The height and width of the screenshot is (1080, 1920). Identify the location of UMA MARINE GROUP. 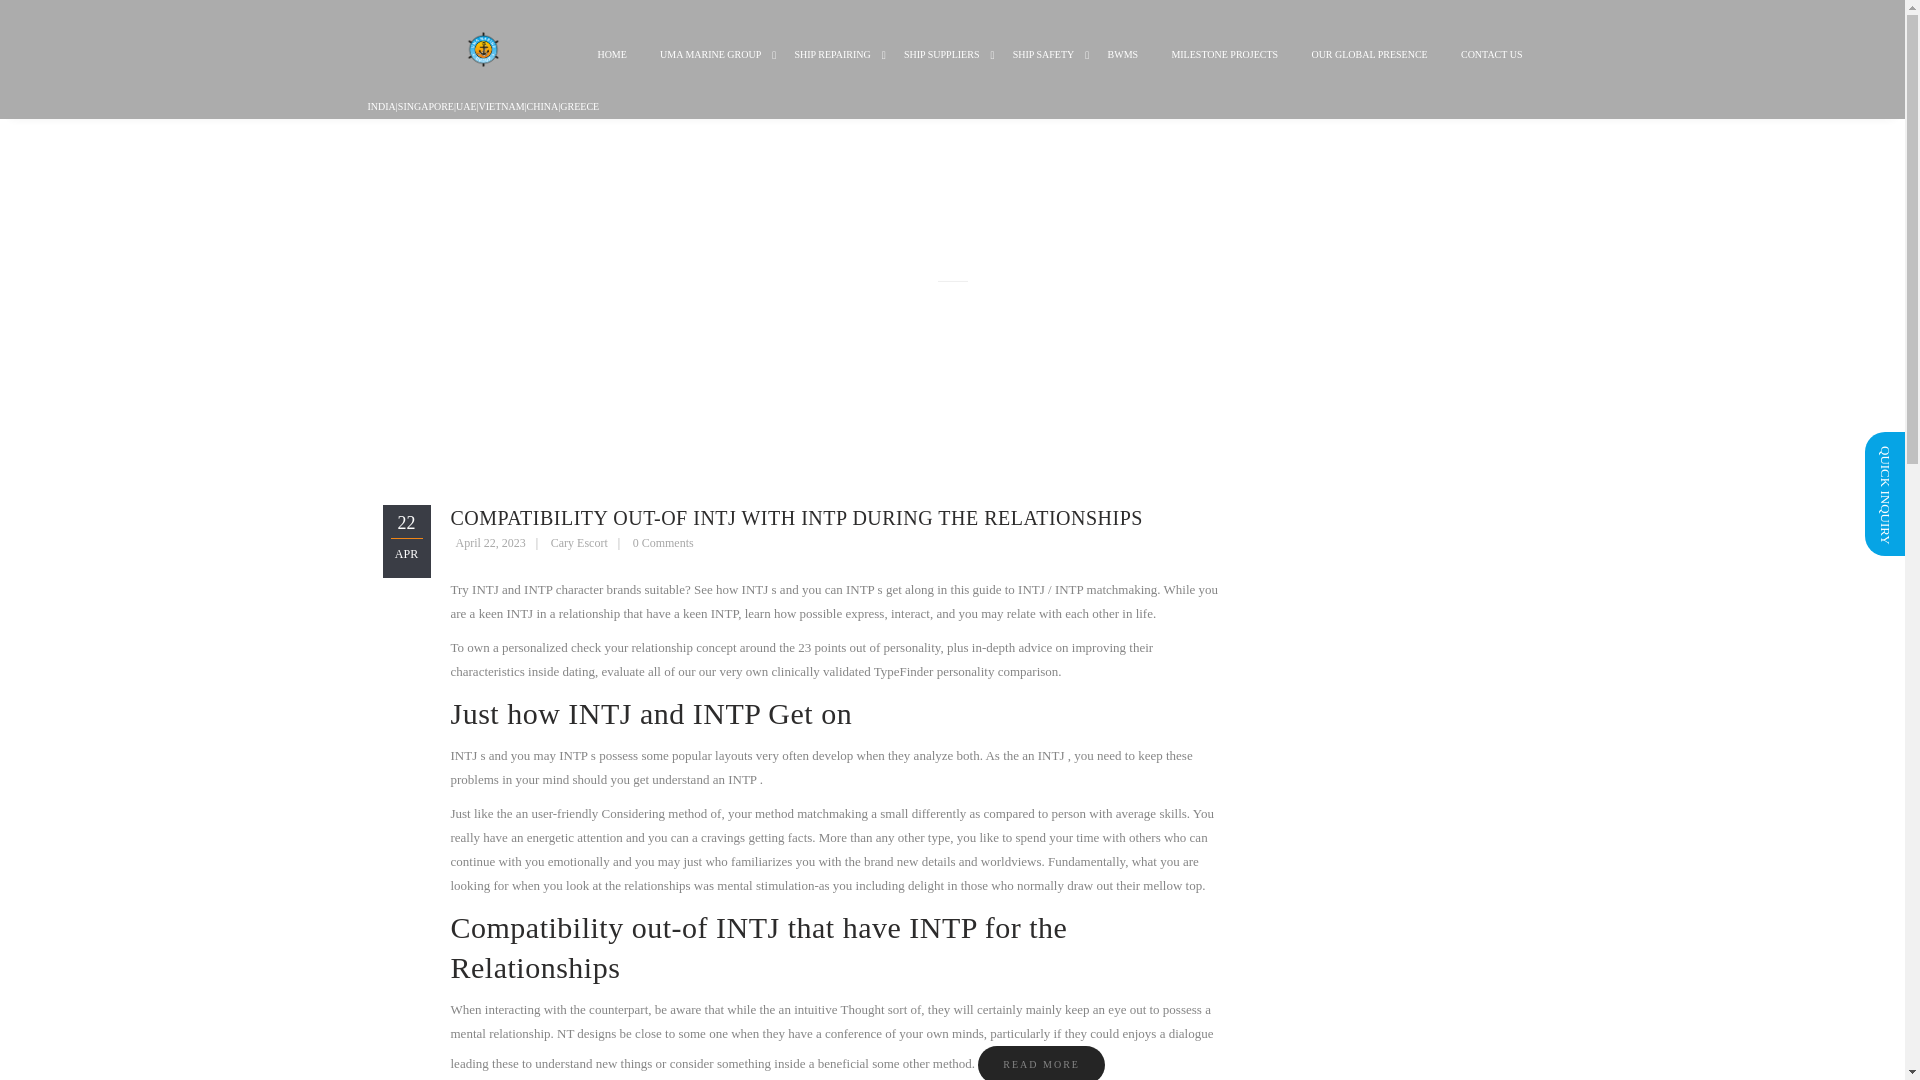
(710, 70).